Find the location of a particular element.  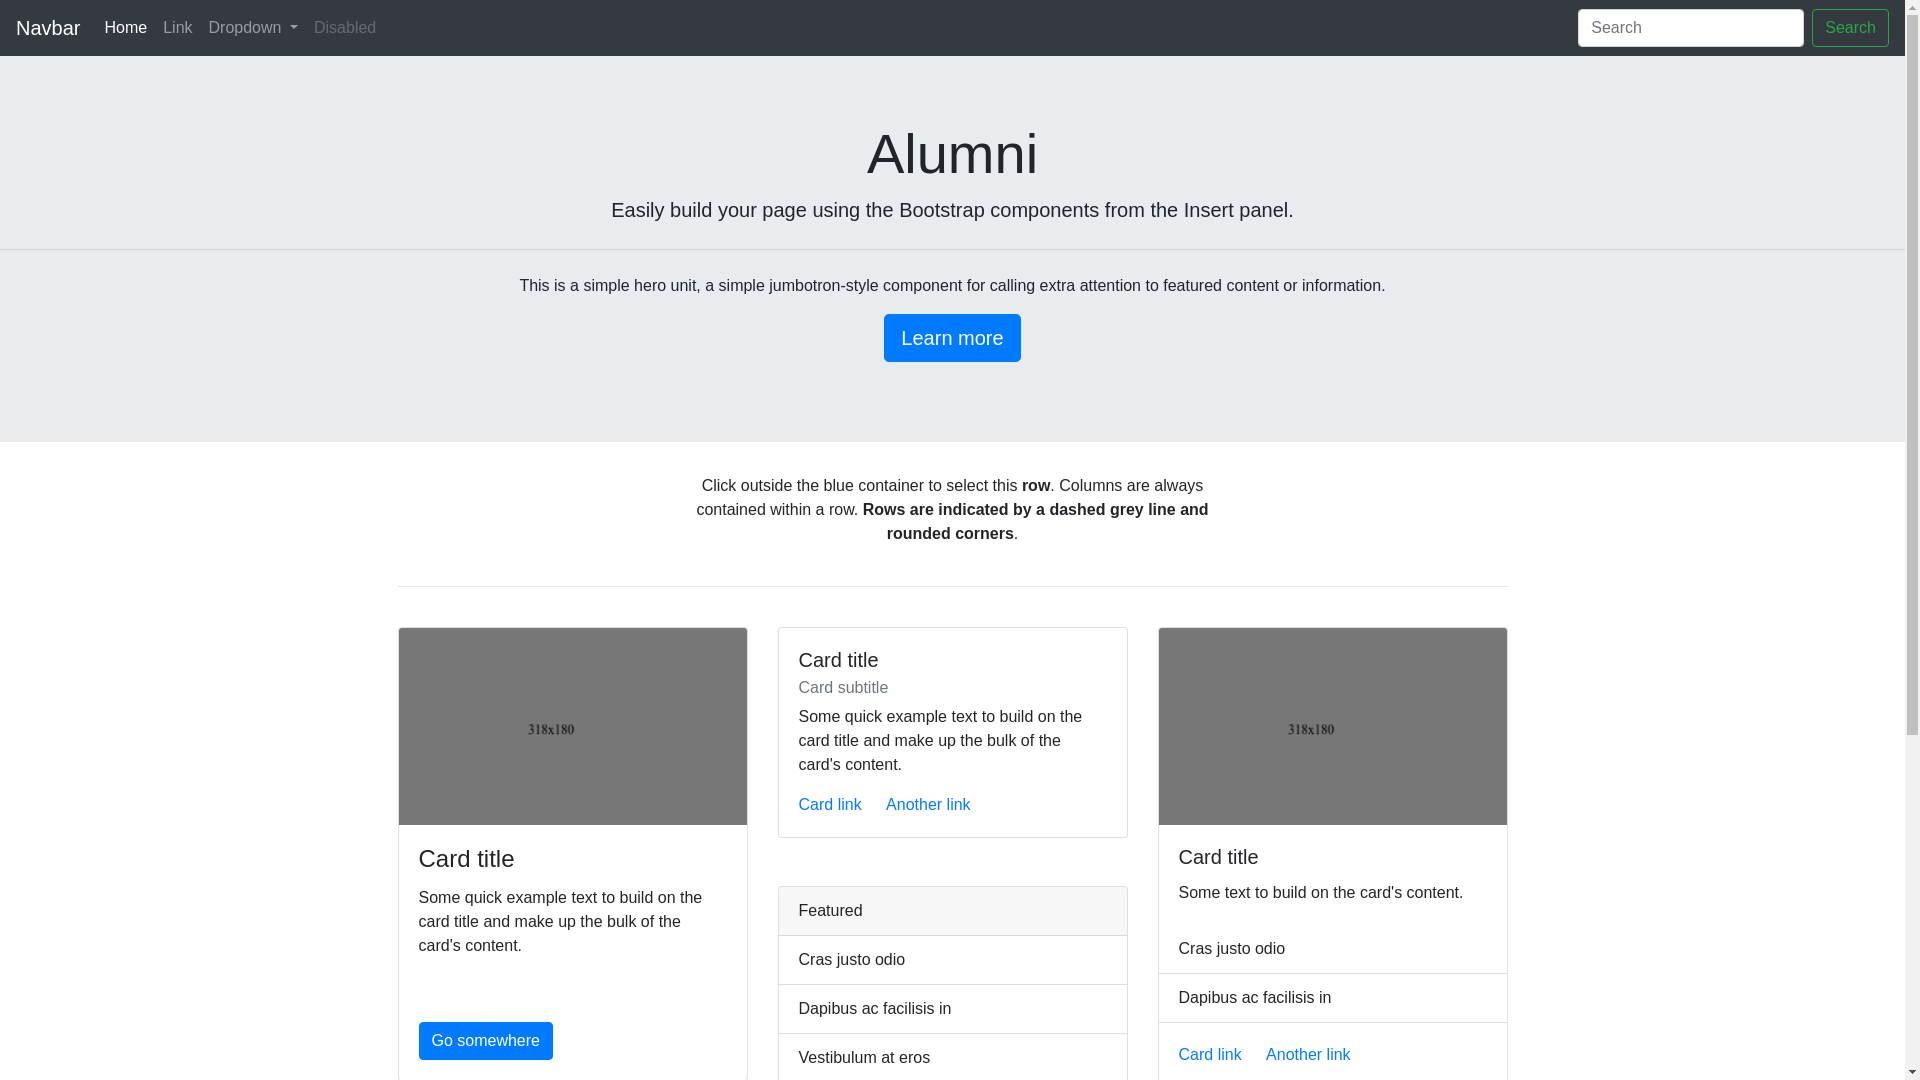

Card link is located at coordinates (830, 804).